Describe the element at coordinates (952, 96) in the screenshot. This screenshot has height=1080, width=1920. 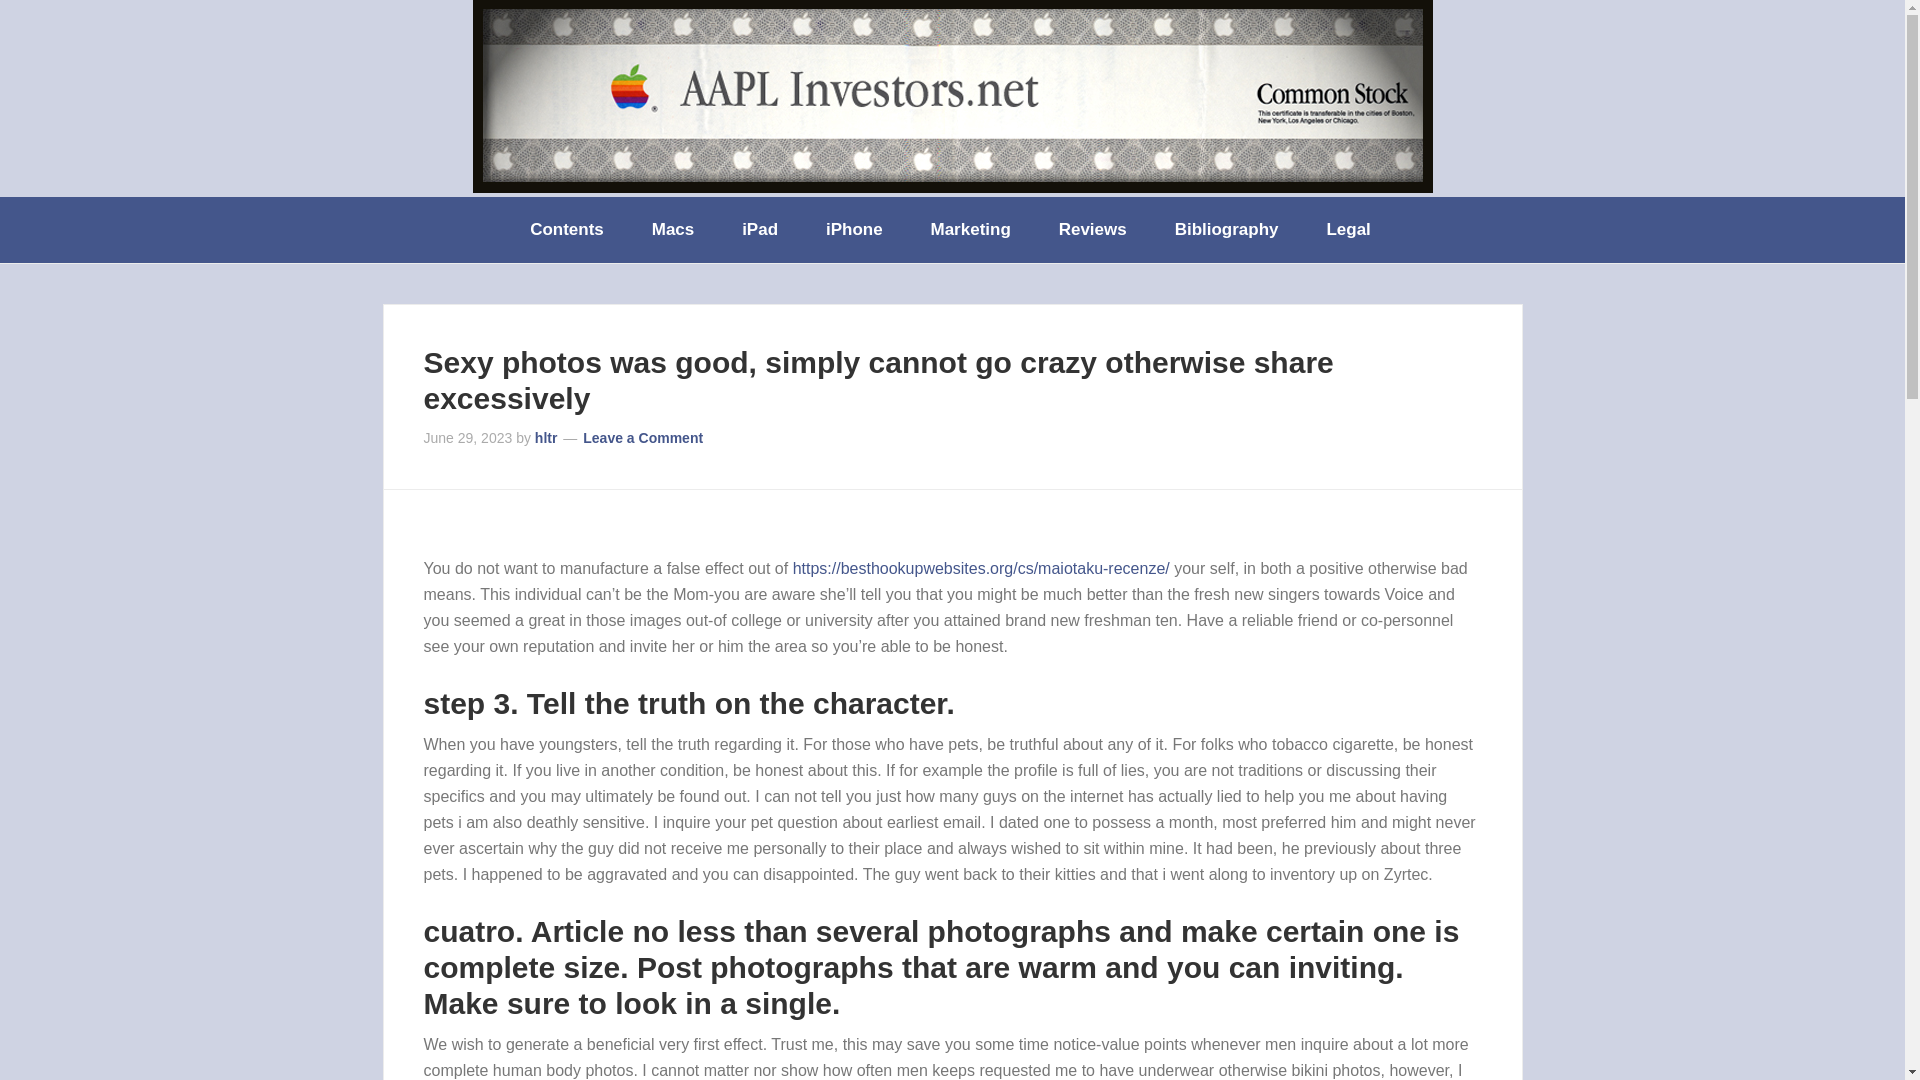
I see `AAPLinvestors` at that location.